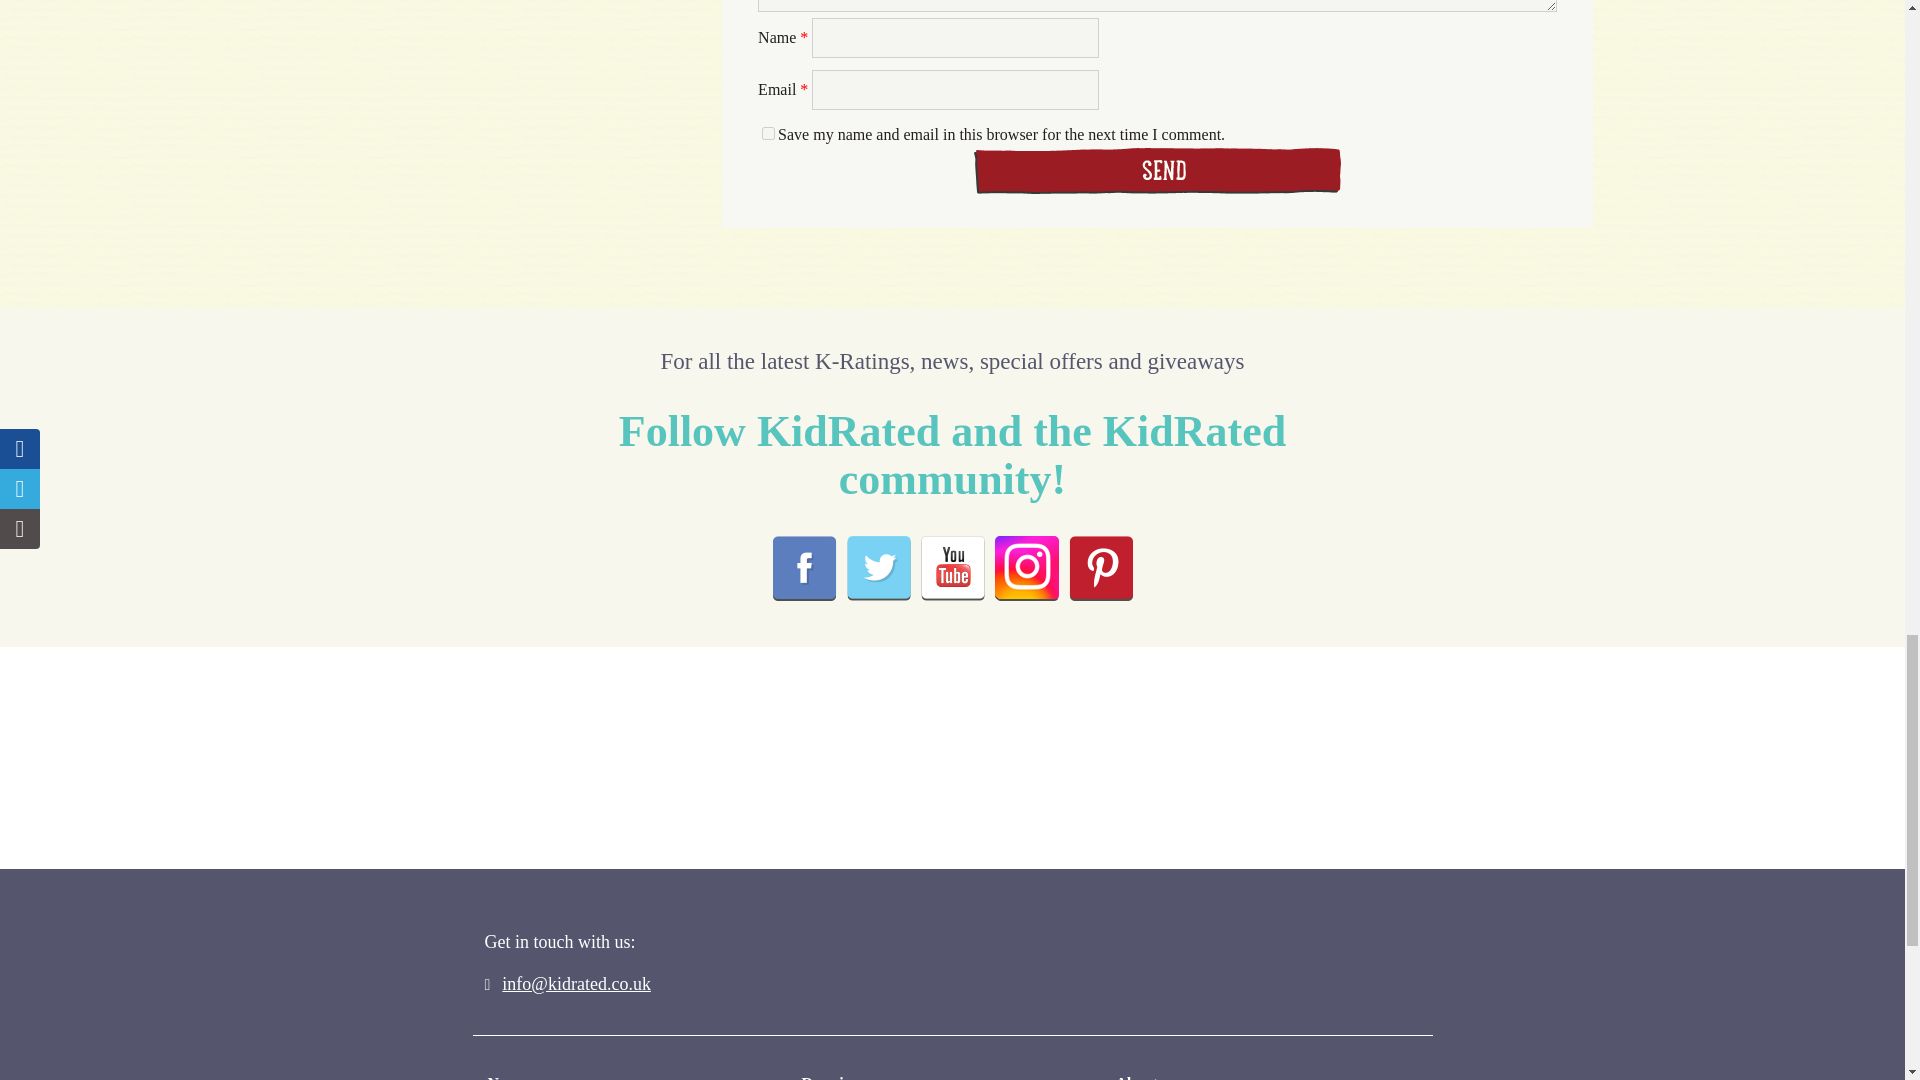 Image resolution: width=1920 pixels, height=1080 pixels. I want to click on yes, so click(768, 134).